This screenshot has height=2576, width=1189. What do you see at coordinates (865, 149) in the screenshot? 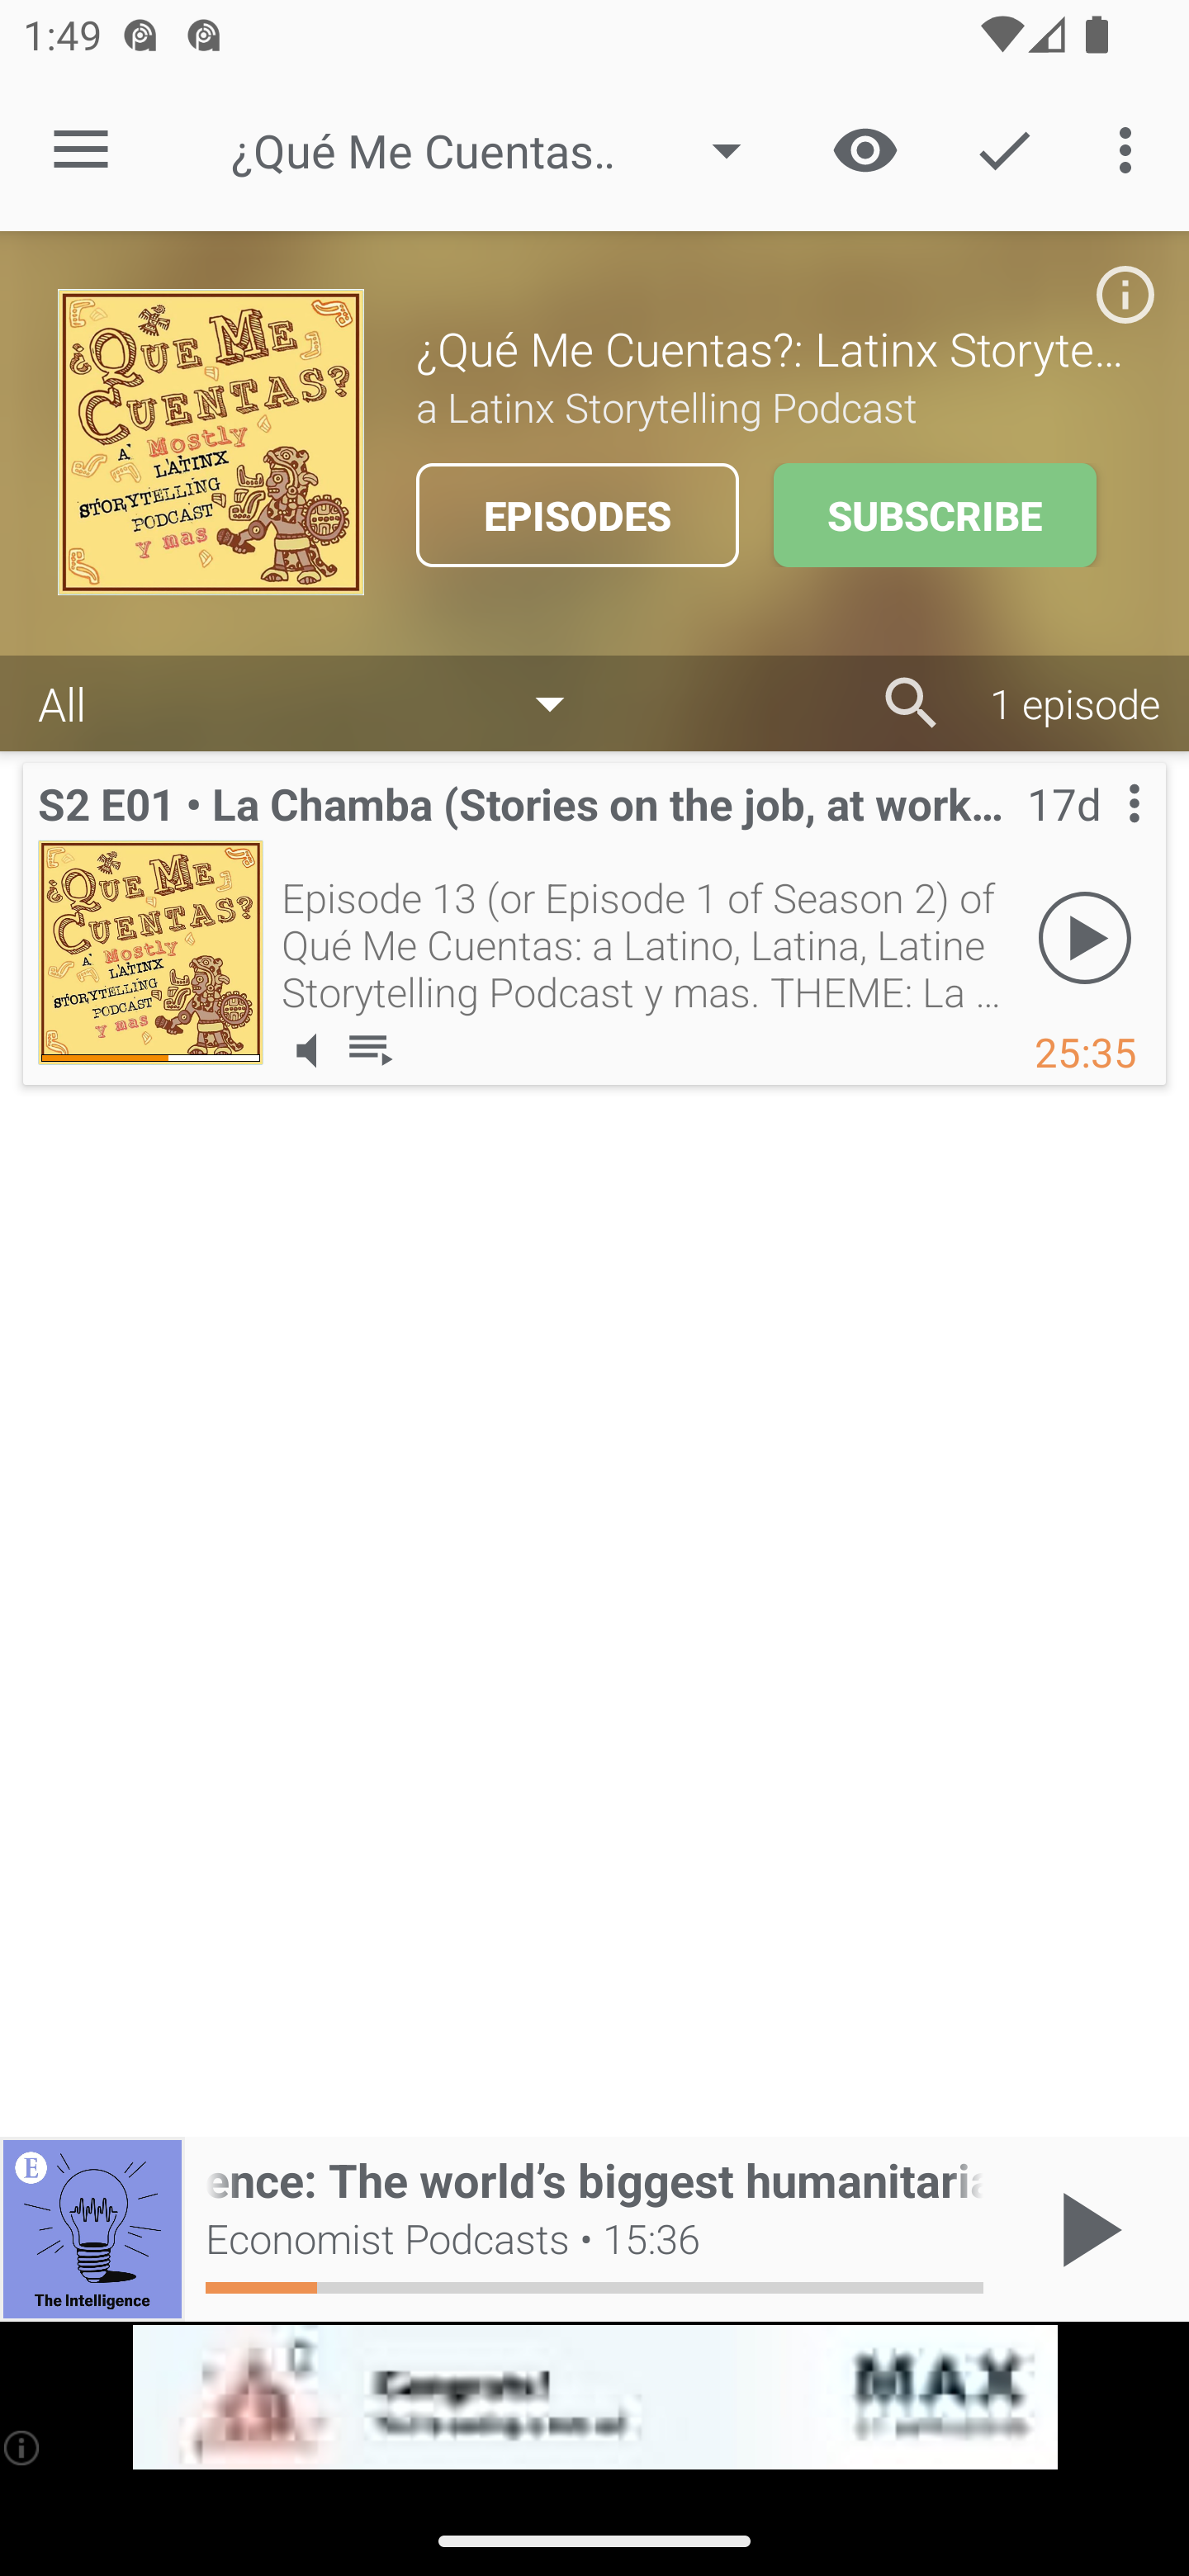
I see `Show / Hide played content` at bounding box center [865, 149].